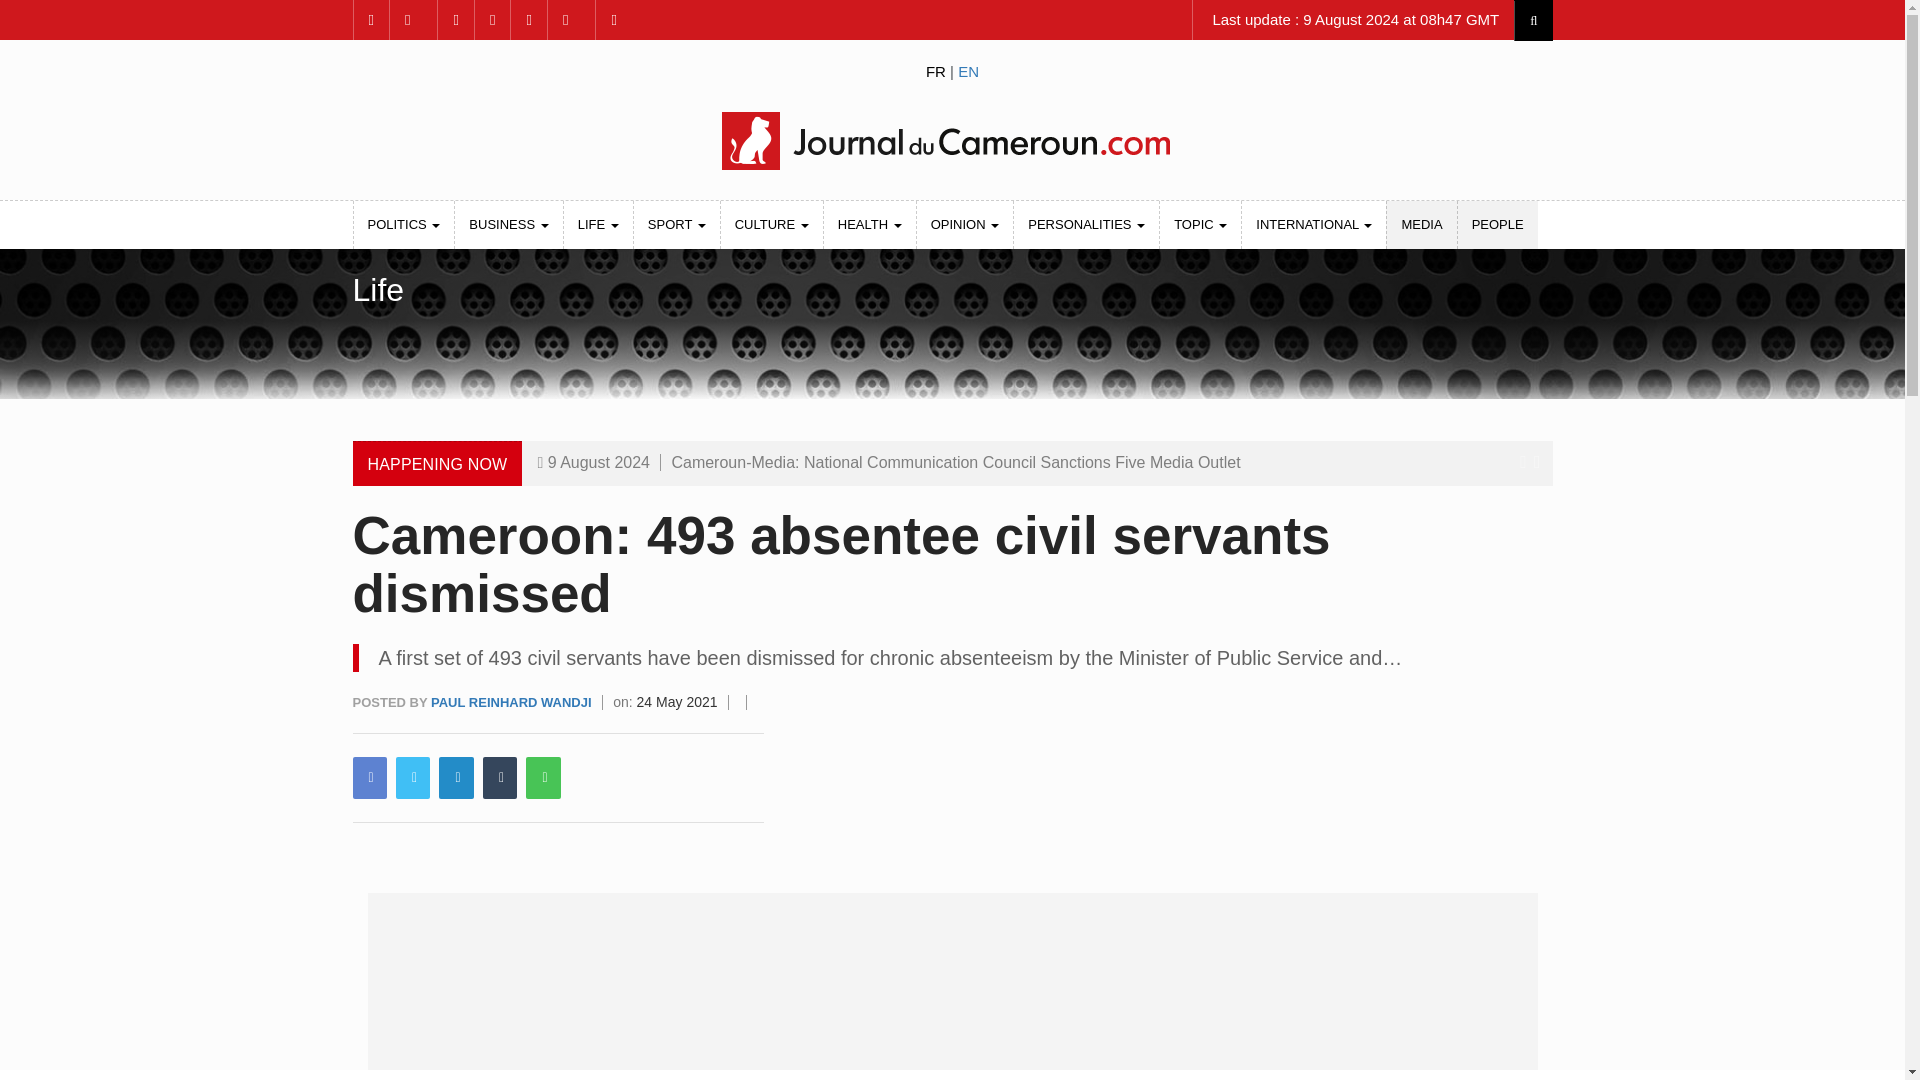 This screenshot has height=1080, width=1920. What do you see at coordinates (936, 70) in the screenshot?
I see `FR` at bounding box center [936, 70].